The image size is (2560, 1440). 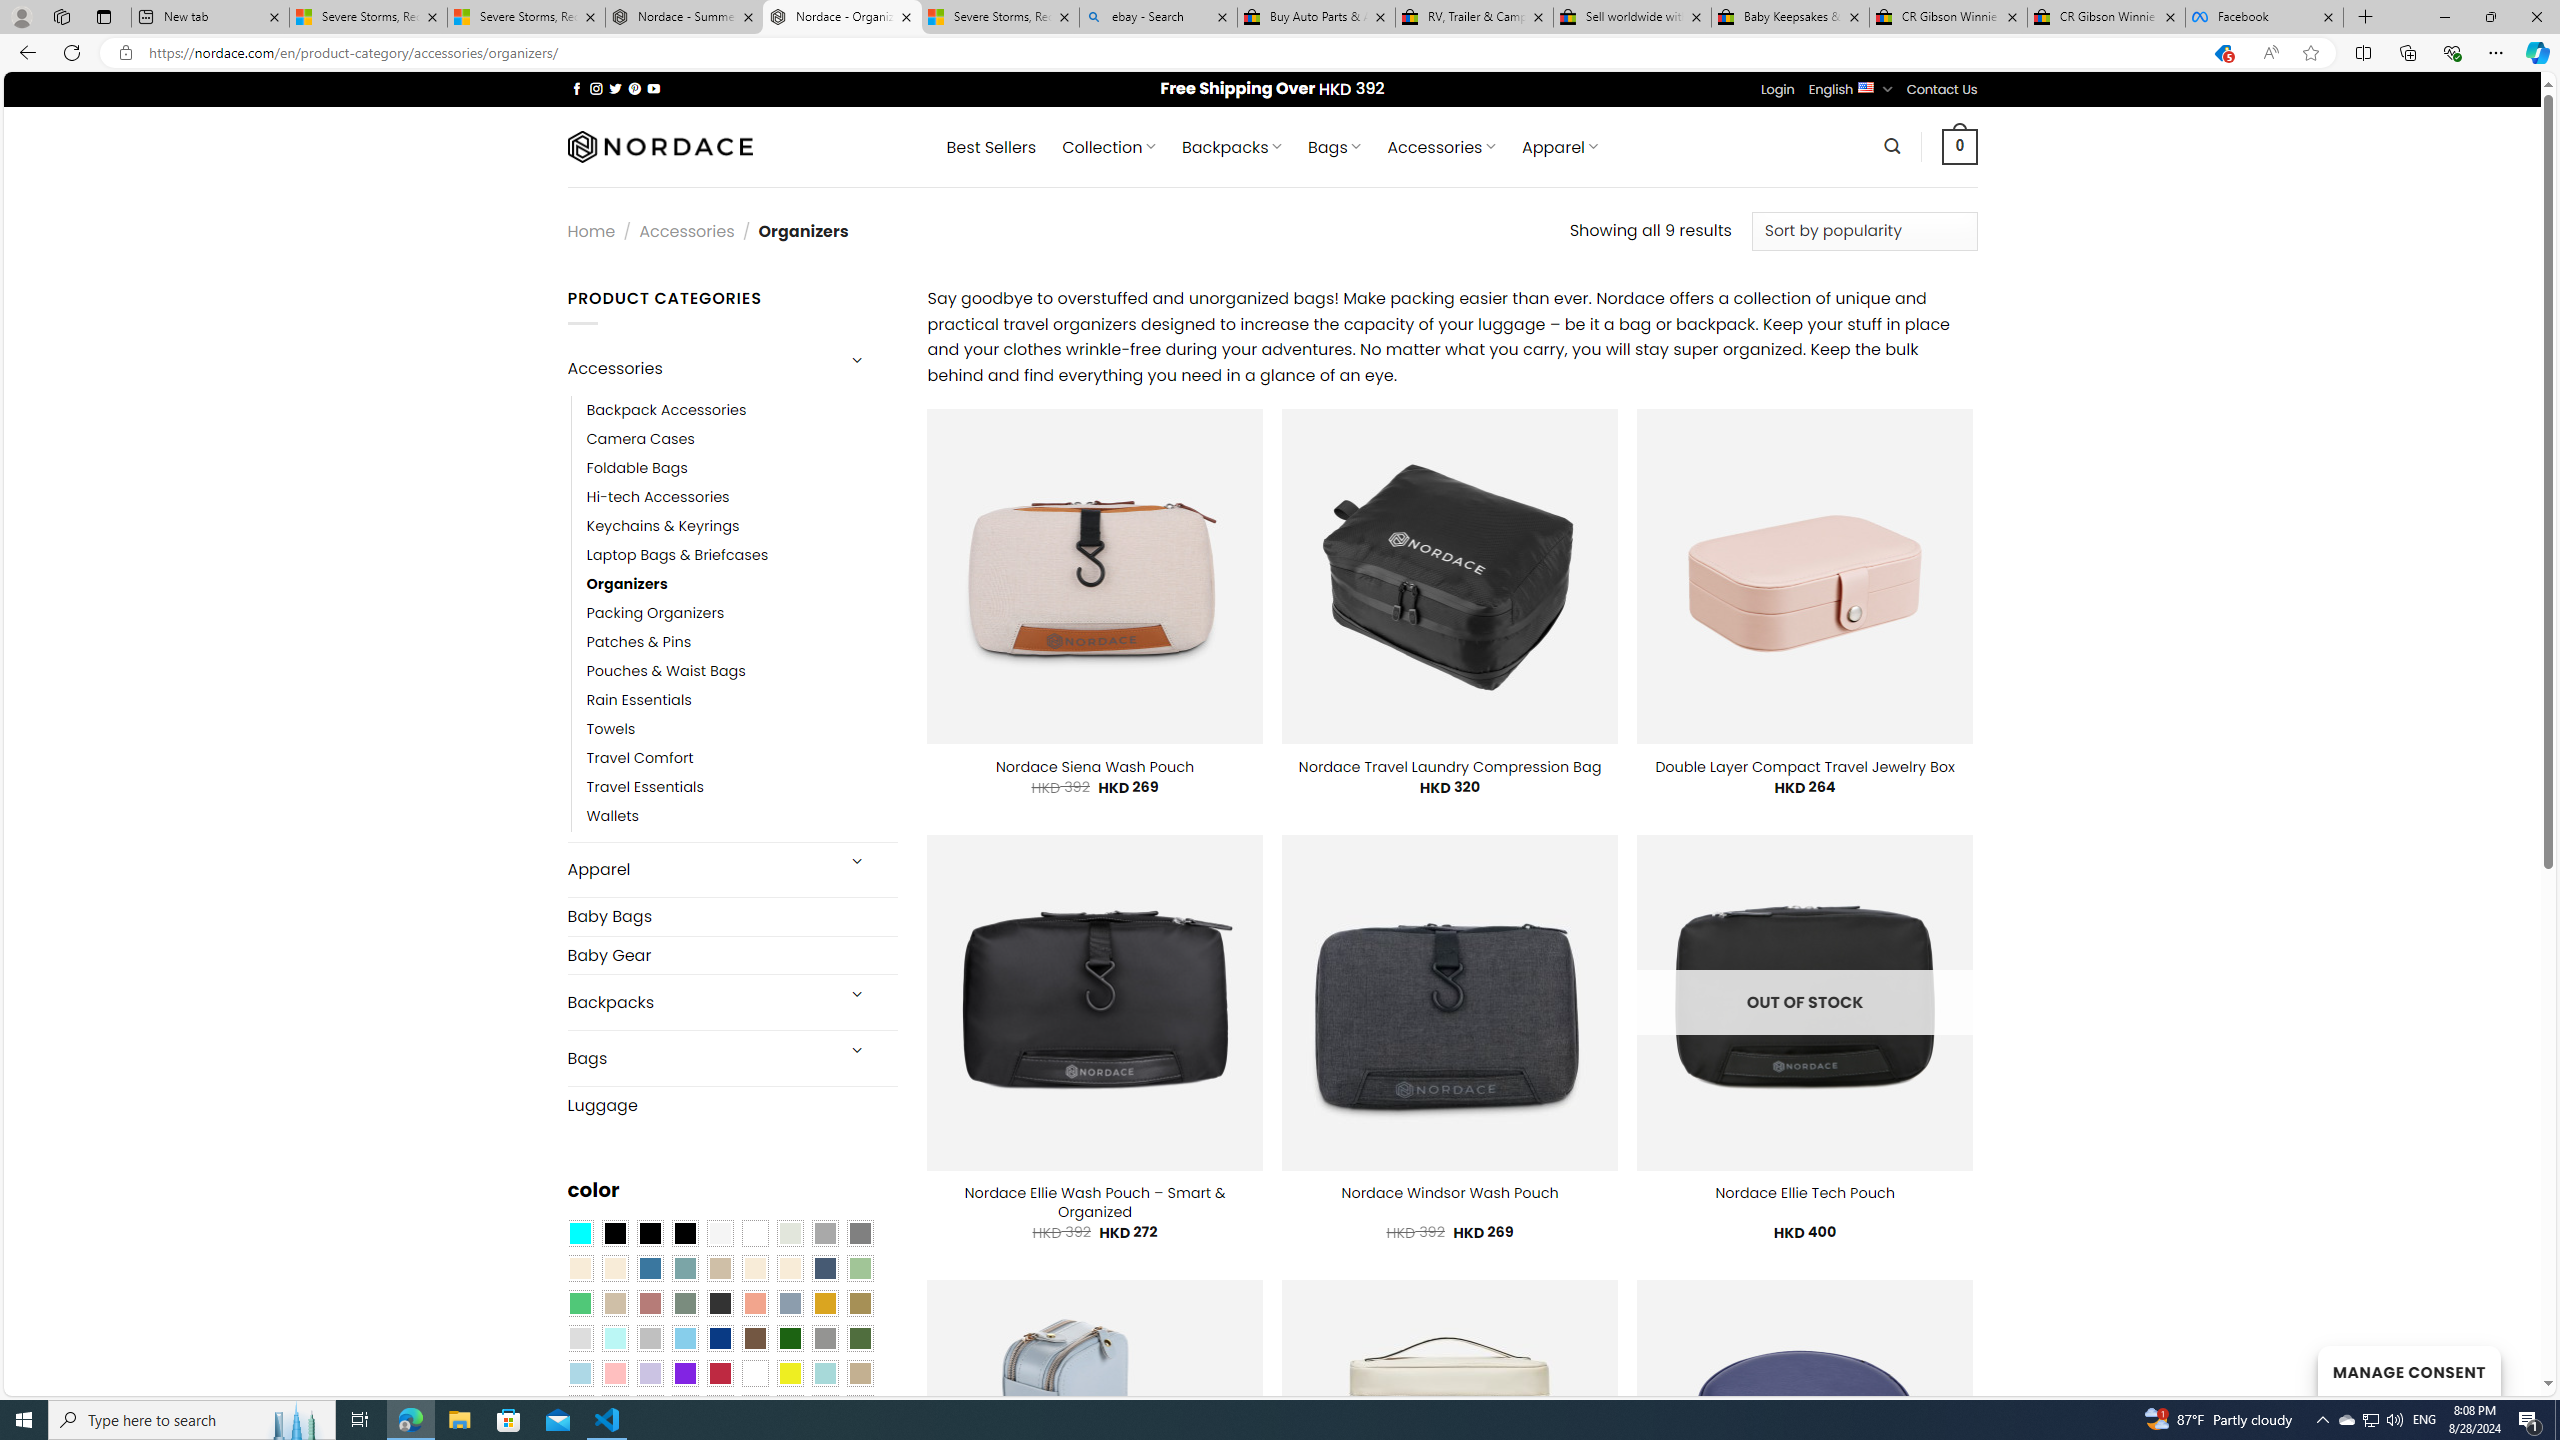 I want to click on Contact Us, so click(x=1942, y=90).